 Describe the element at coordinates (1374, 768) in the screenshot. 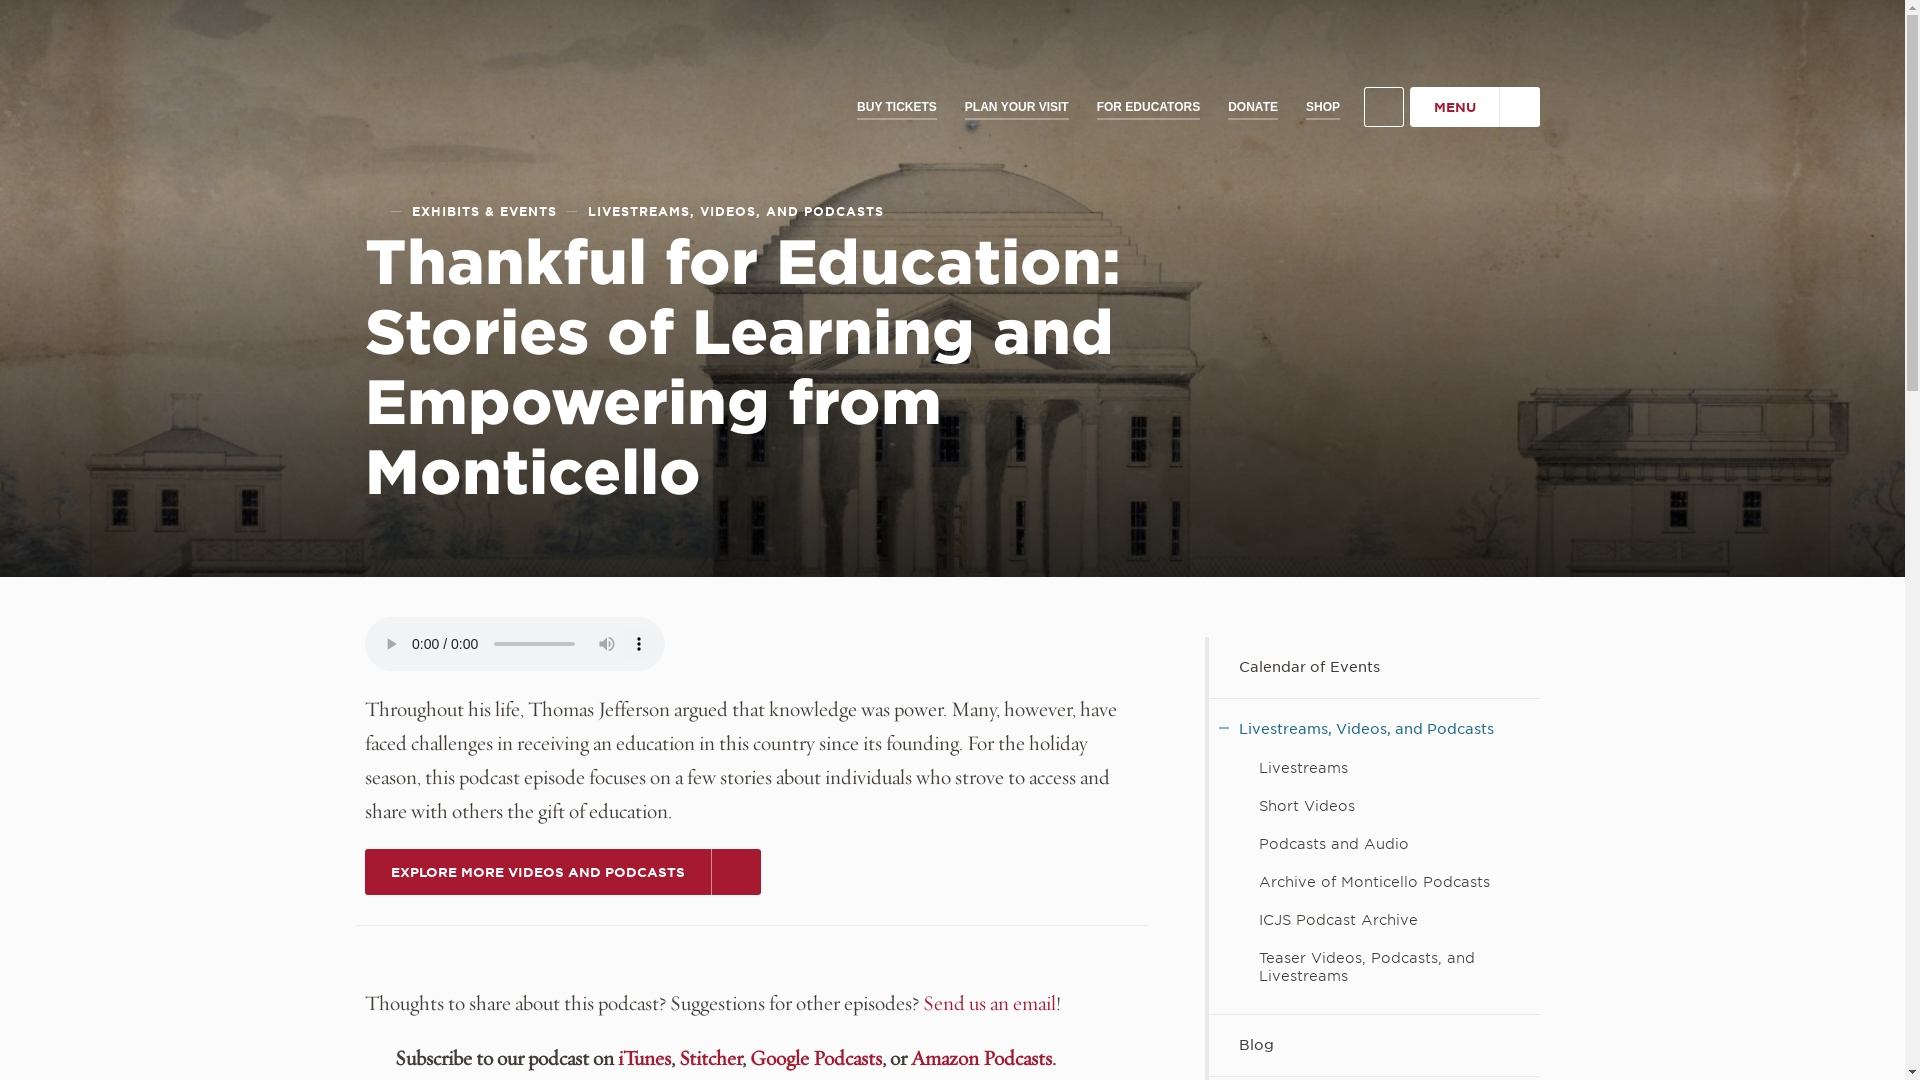

I see `Livestreams` at that location.